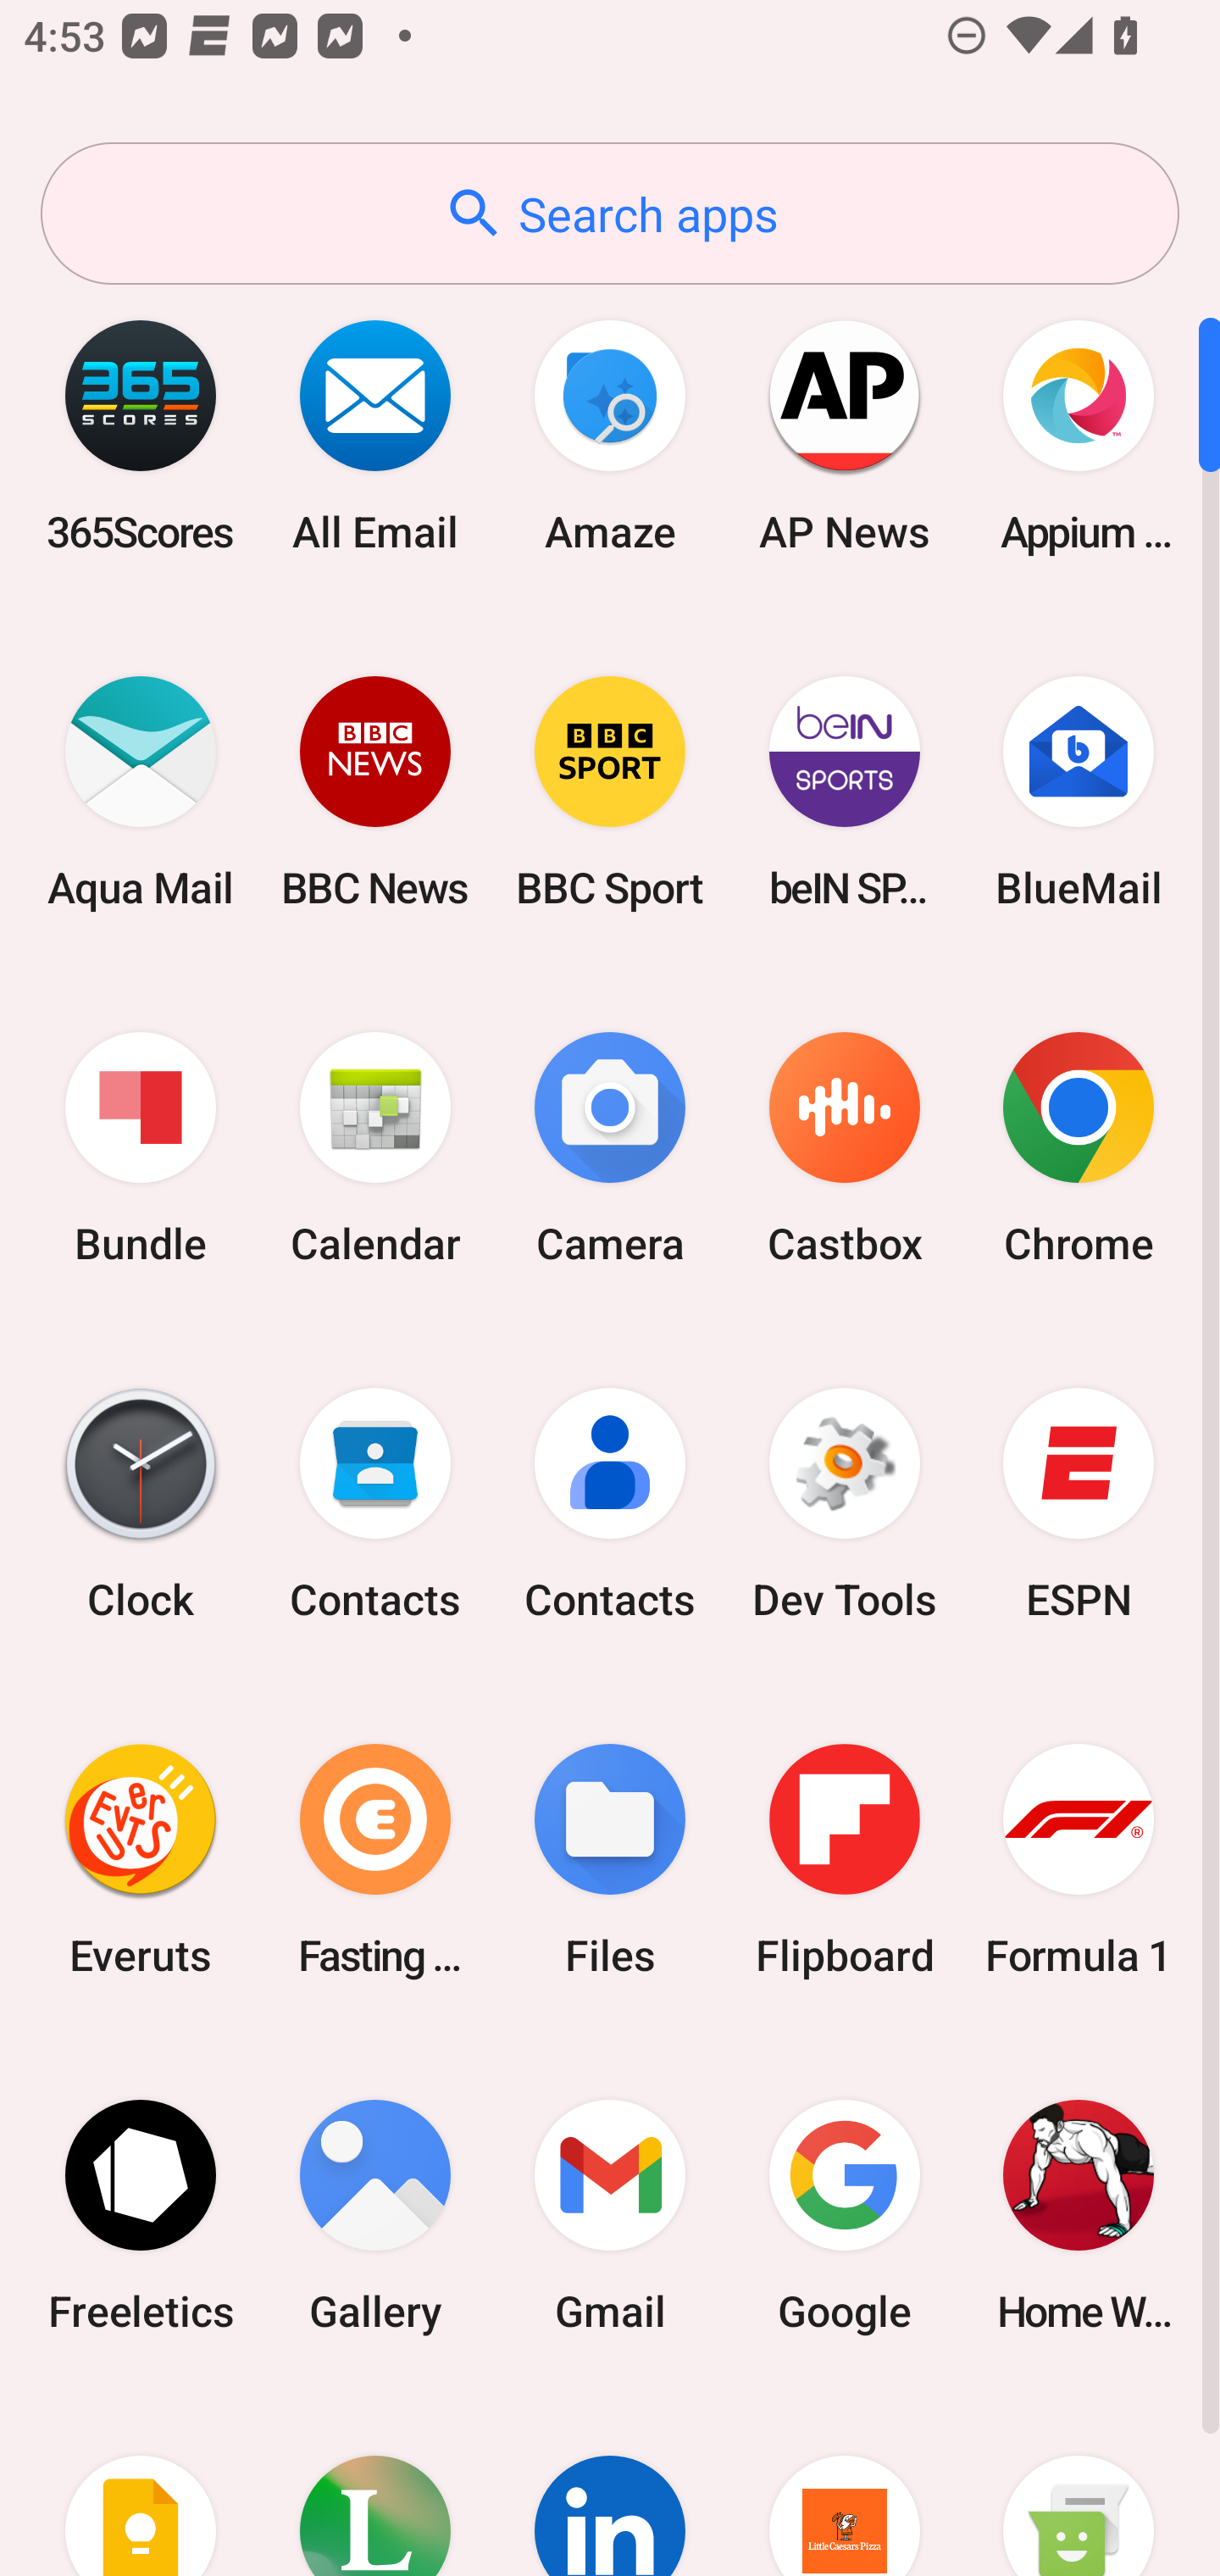 Image resolution: width=1220 pixels, height=2576 pixels. I want to click on   Search apps, so click(610, 214).